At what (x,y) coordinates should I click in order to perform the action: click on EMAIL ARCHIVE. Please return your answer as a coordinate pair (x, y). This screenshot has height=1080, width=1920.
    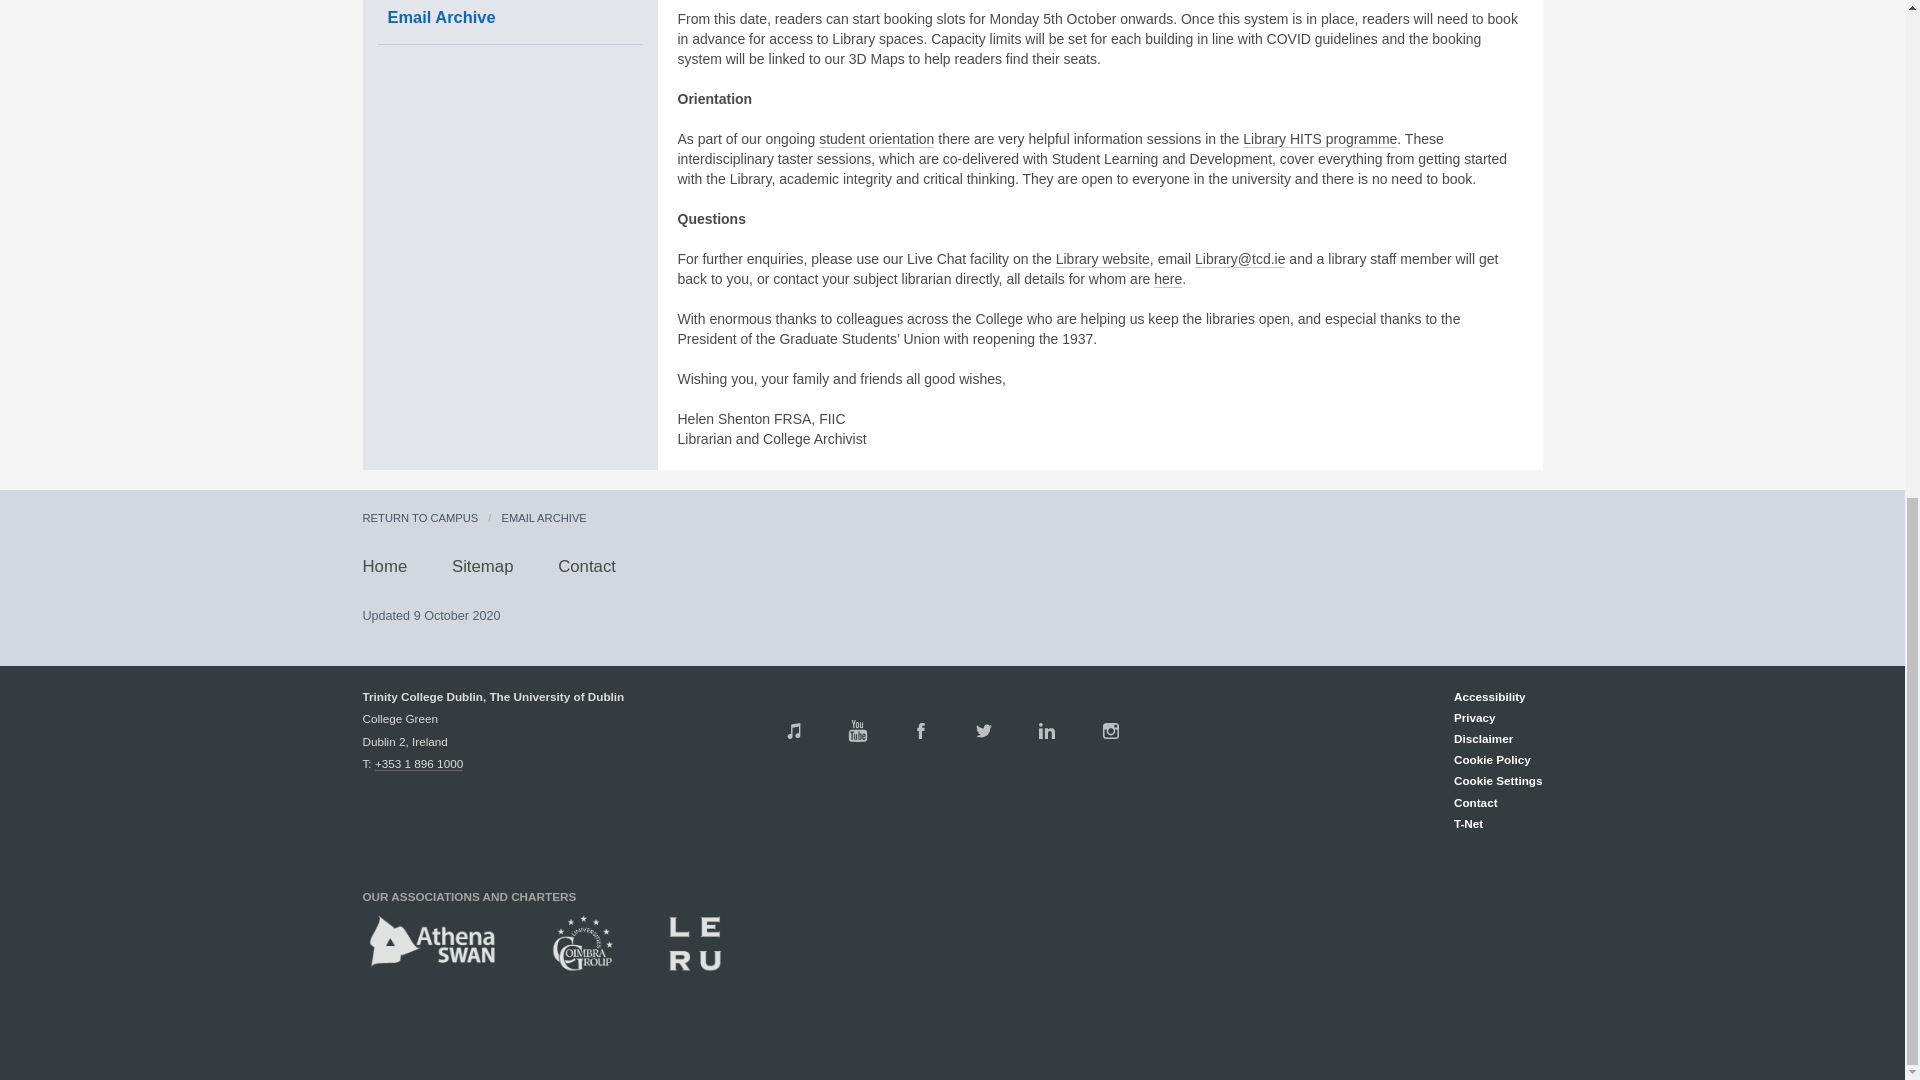
    Looking at the image, I should click on (543, 517).